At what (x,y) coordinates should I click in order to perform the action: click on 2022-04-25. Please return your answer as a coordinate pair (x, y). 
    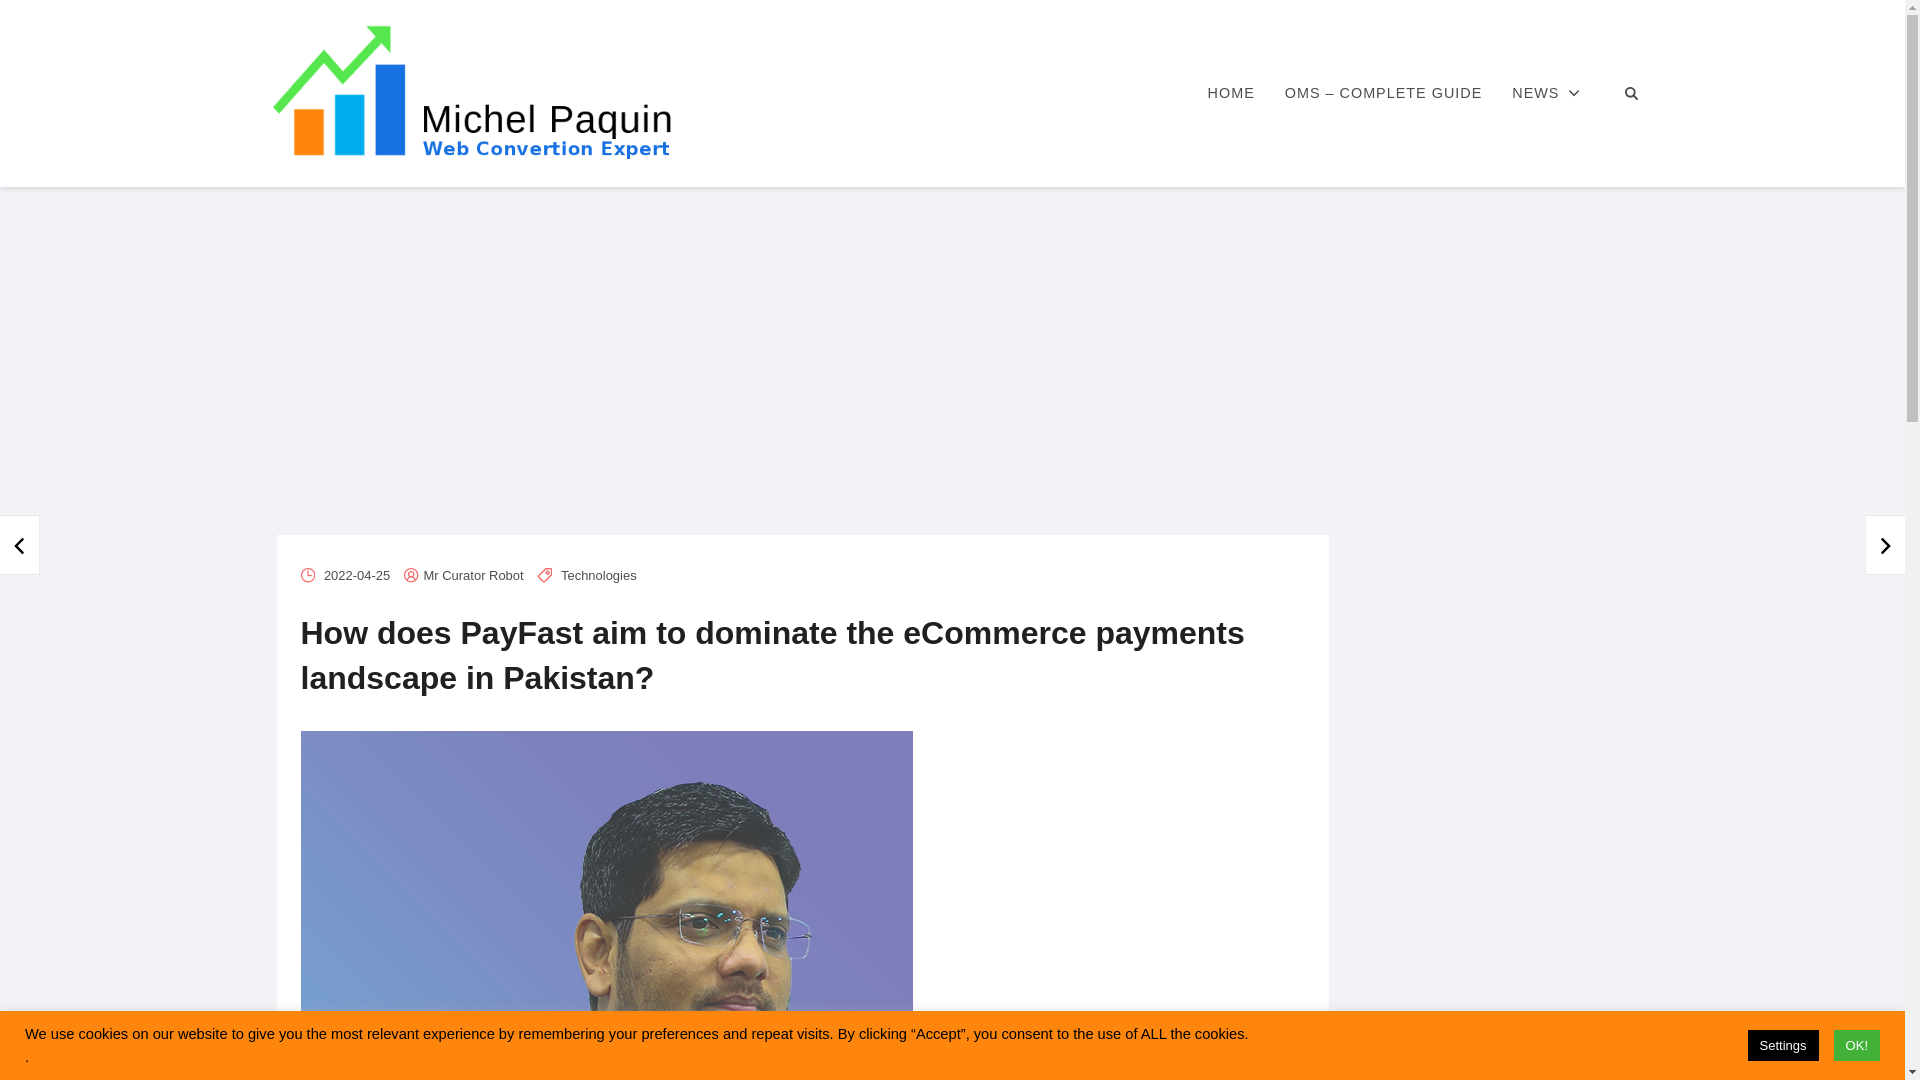
    Looking at the image, I should click on (356, 576).